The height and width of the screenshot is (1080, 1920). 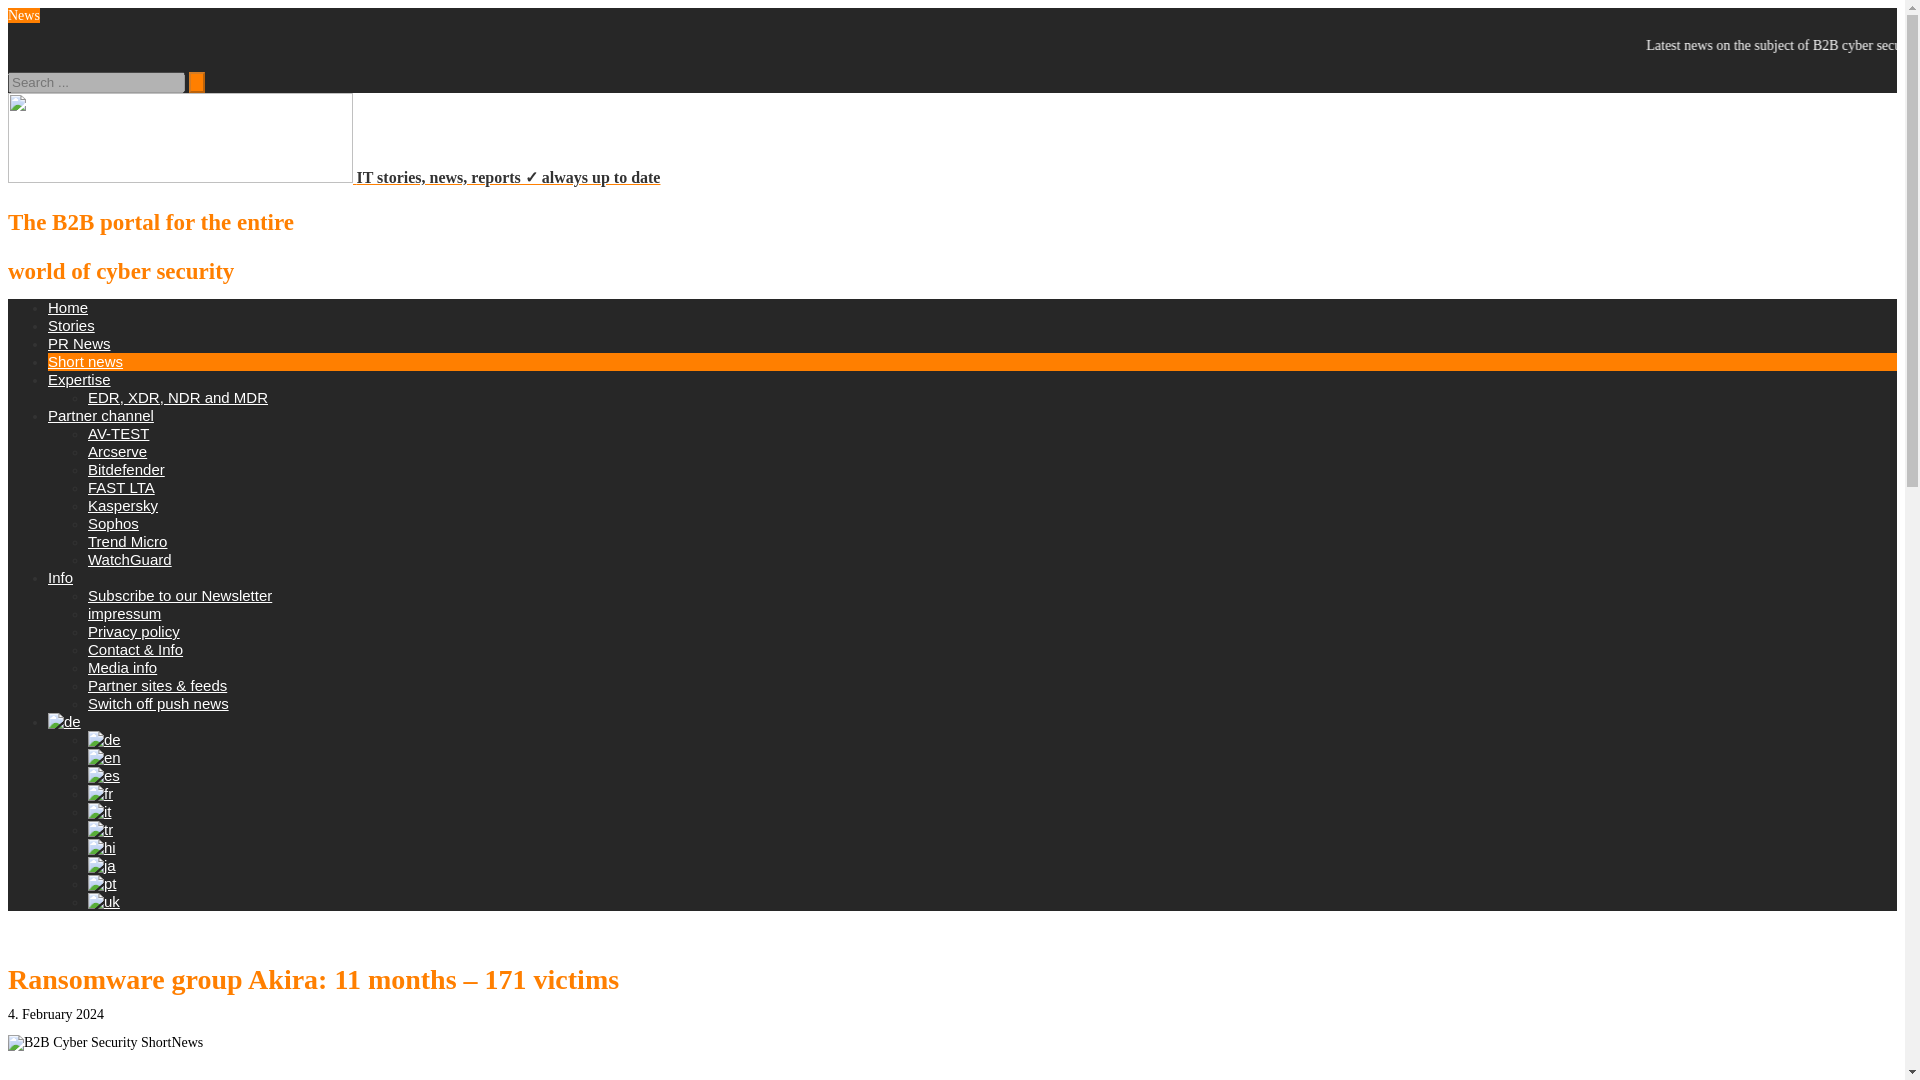 I want to click on Partner channel, so click(x=100, y=416).